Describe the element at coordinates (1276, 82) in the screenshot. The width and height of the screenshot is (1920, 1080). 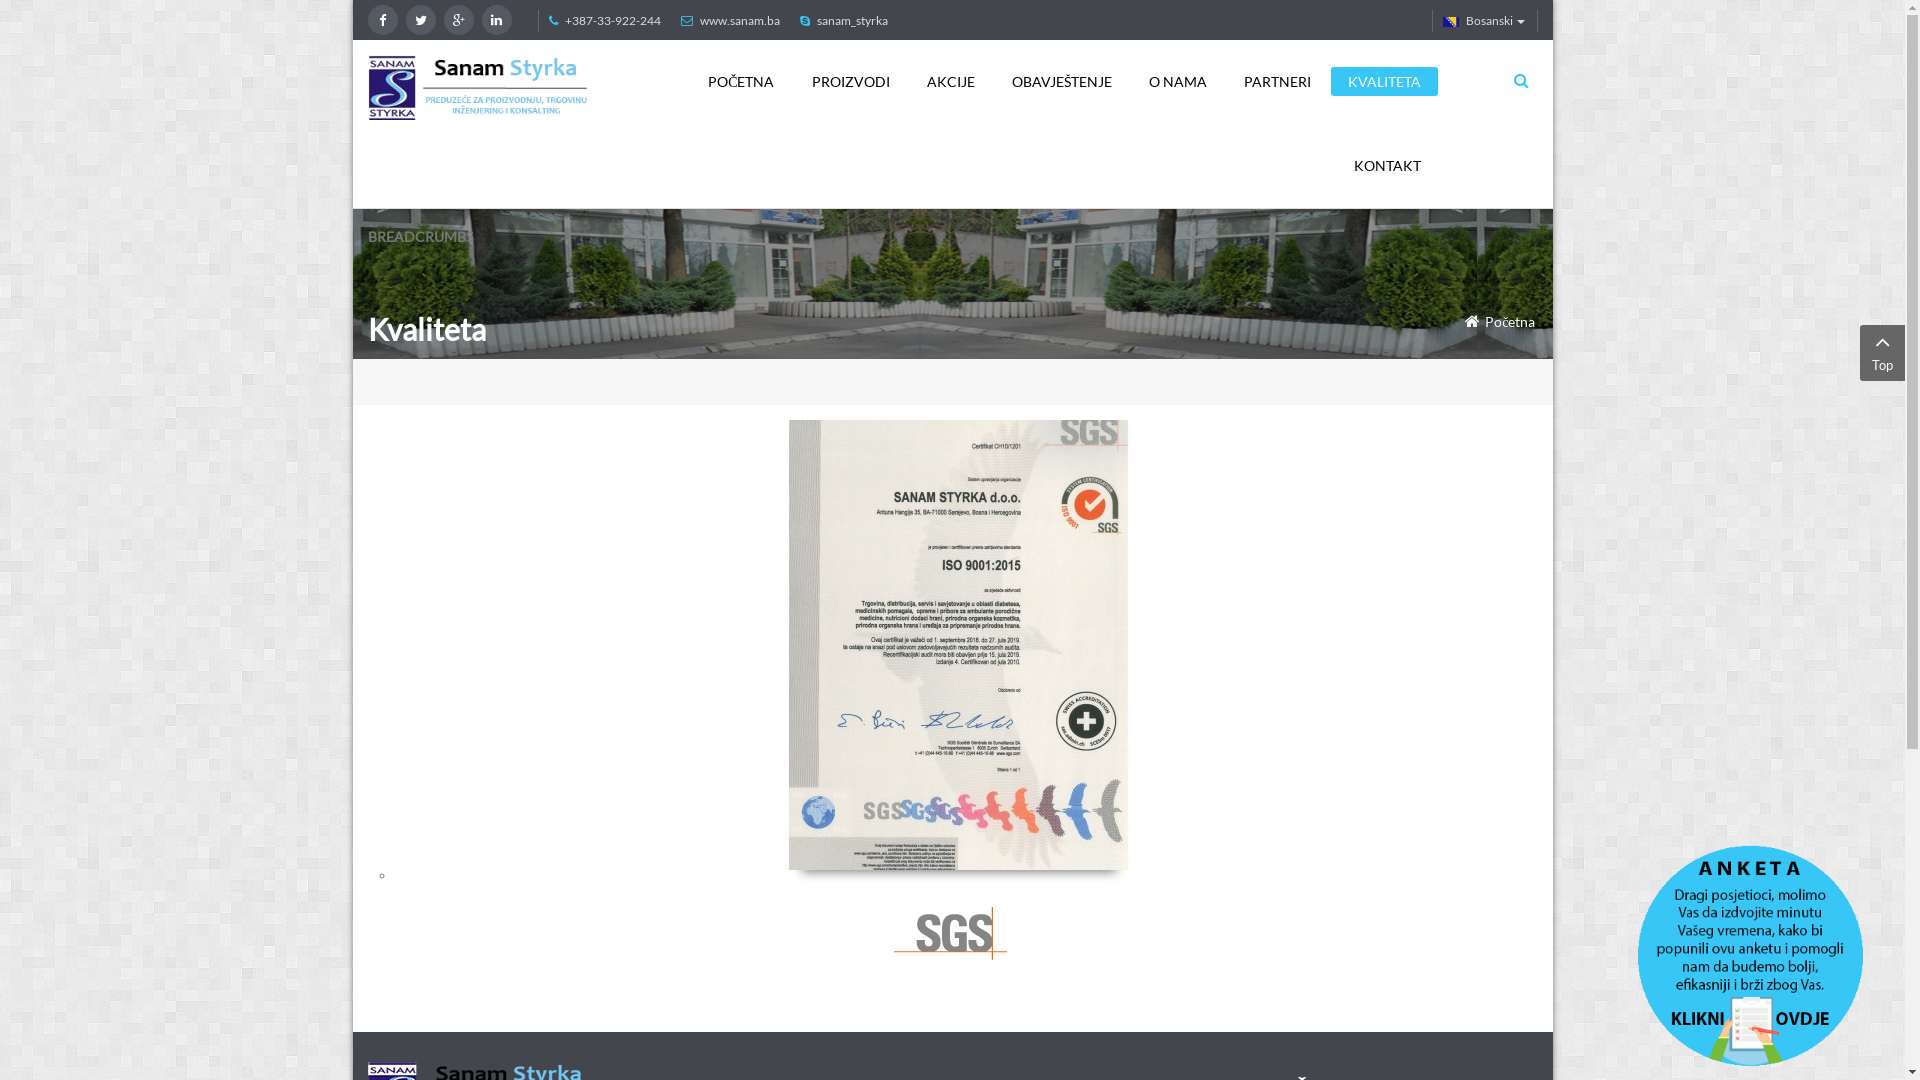
I see `PARTNERI` at that location.